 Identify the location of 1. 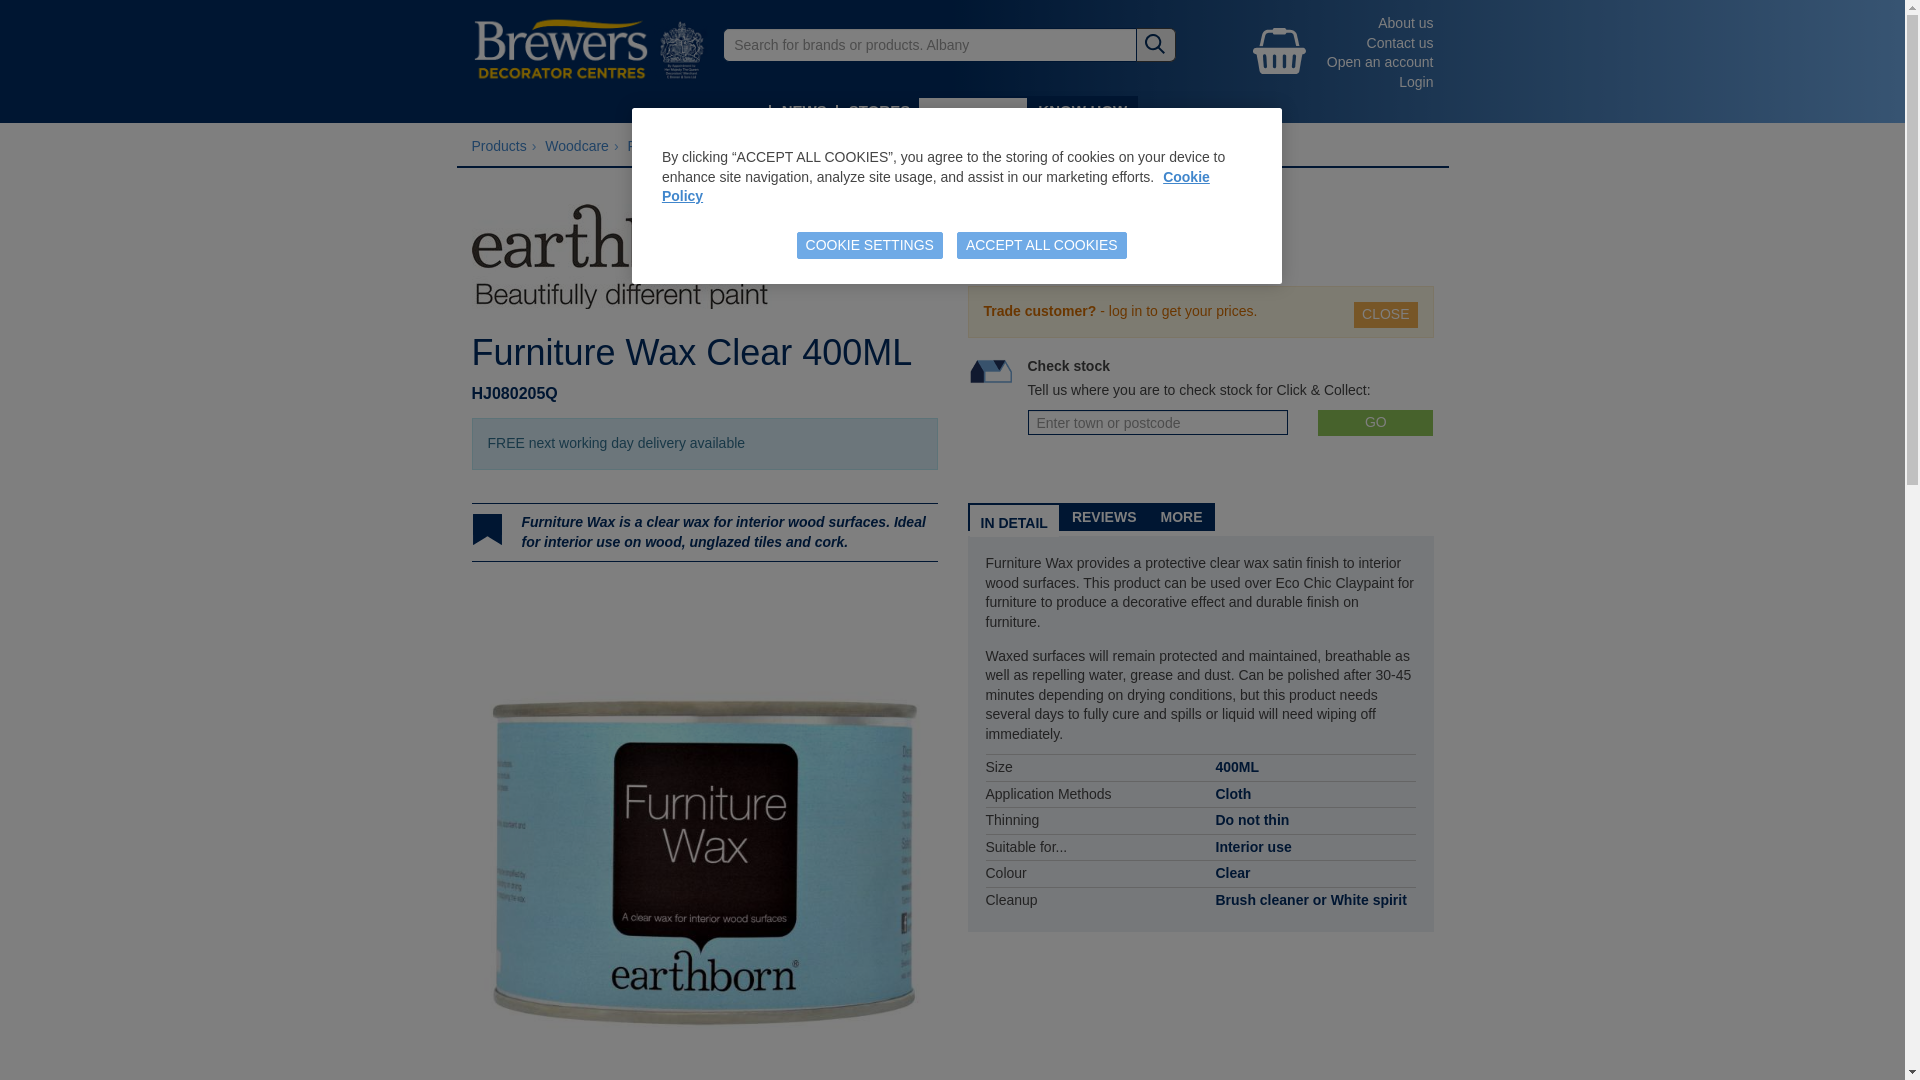
(995, 253).